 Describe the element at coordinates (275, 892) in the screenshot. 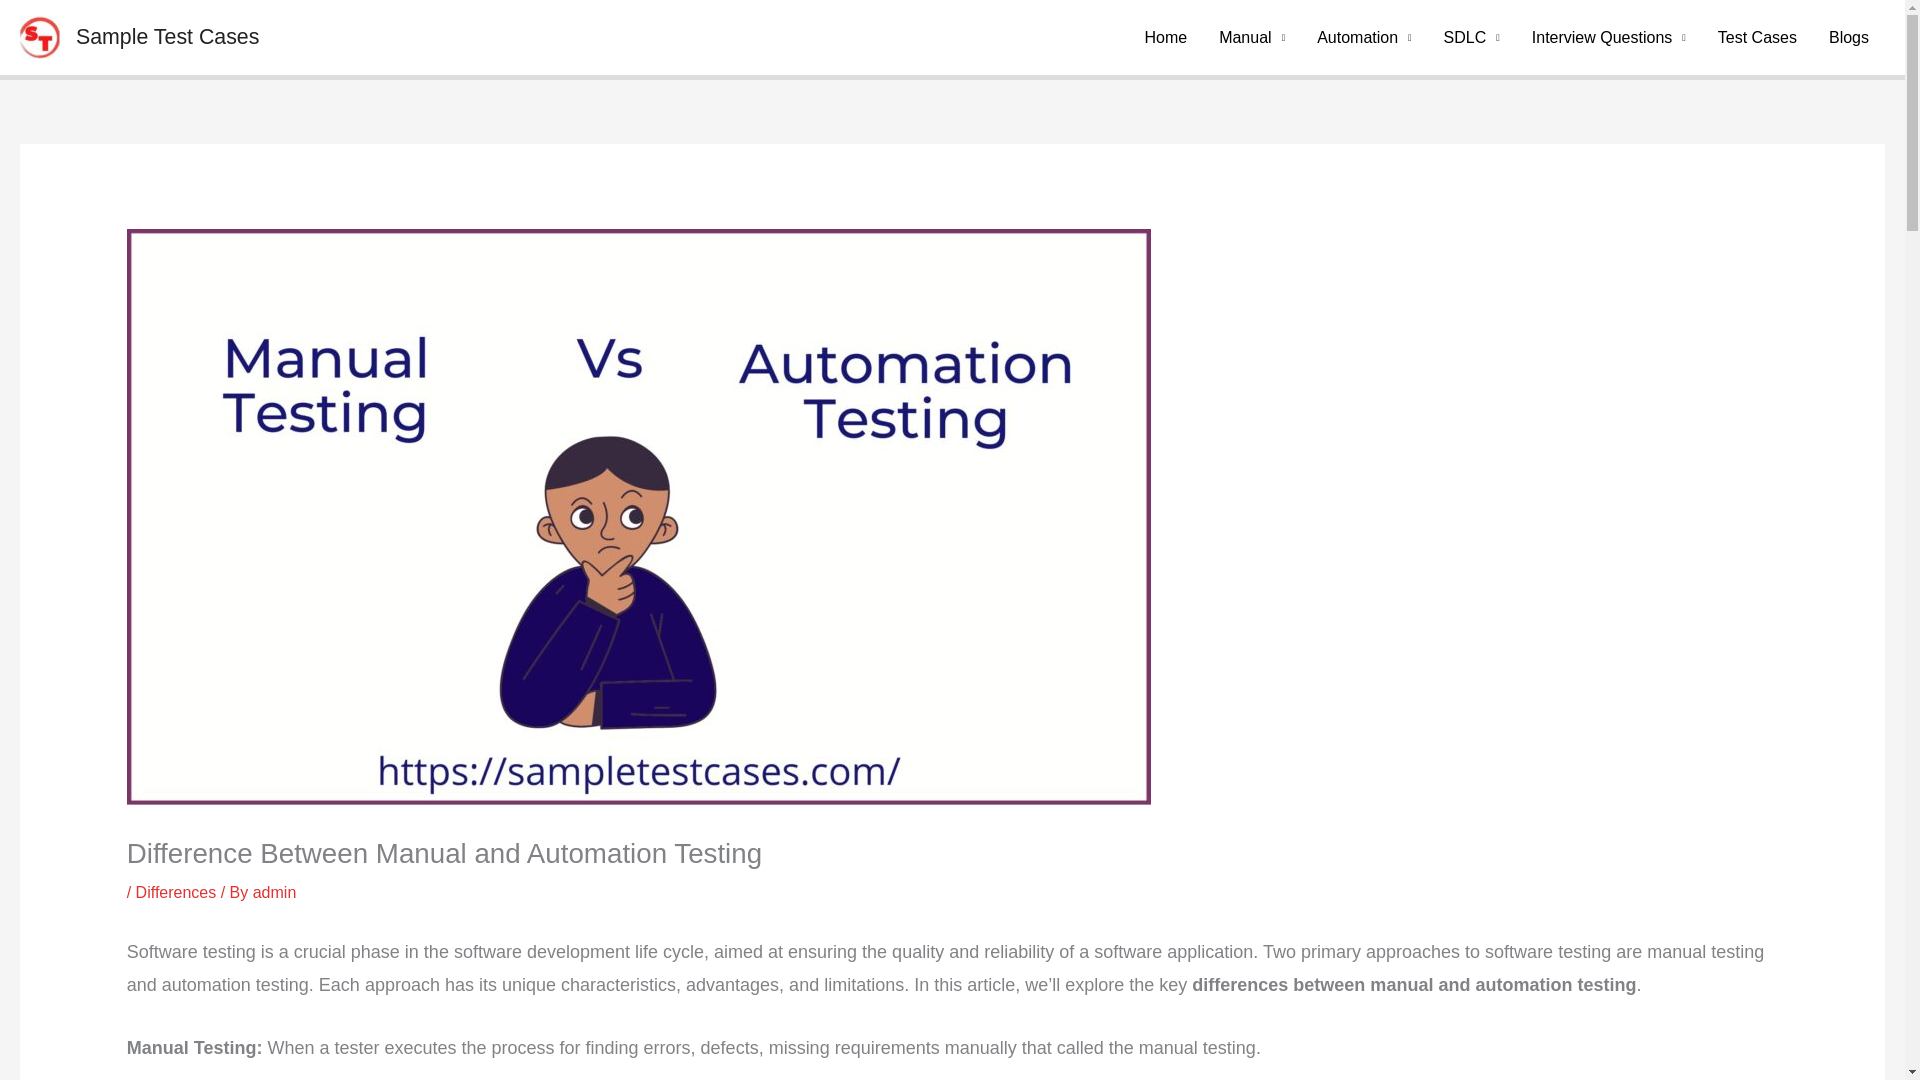

I see `admin` at that location.